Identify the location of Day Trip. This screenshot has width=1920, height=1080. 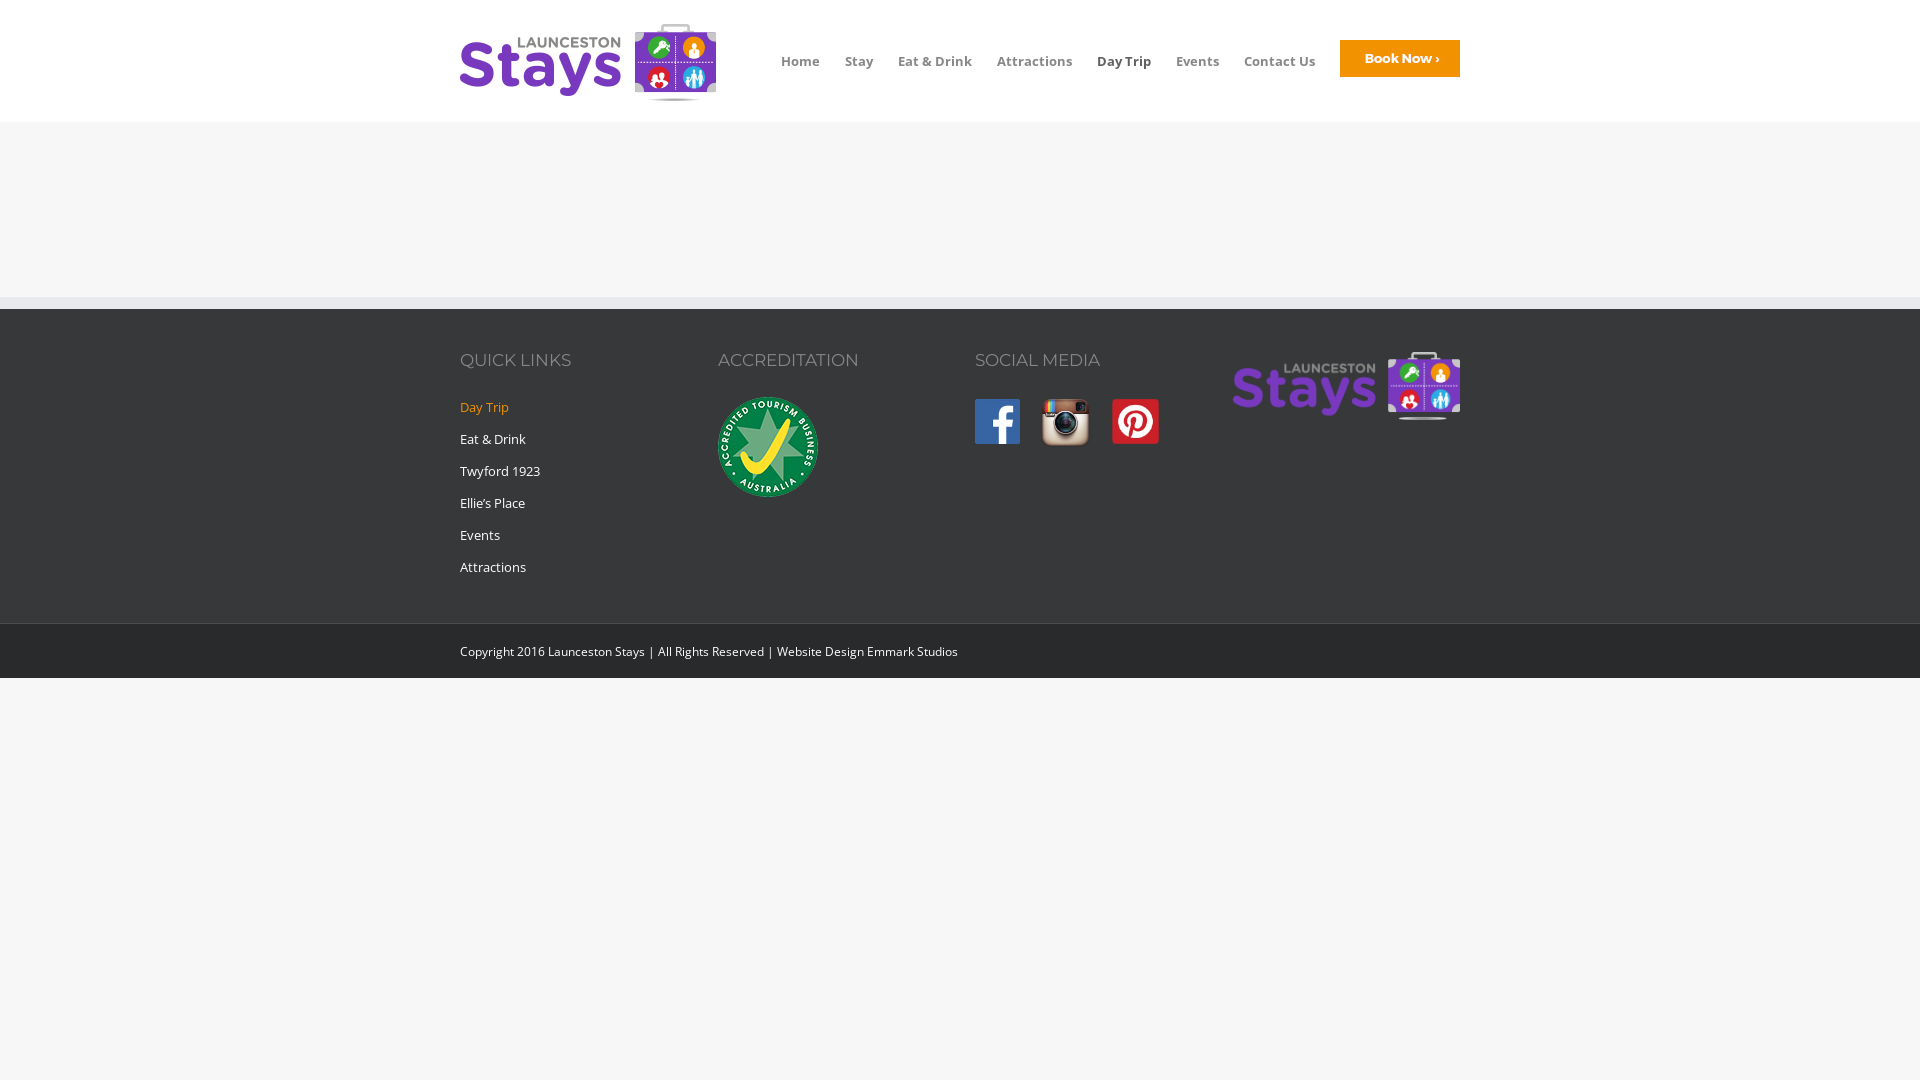
(574, 410).